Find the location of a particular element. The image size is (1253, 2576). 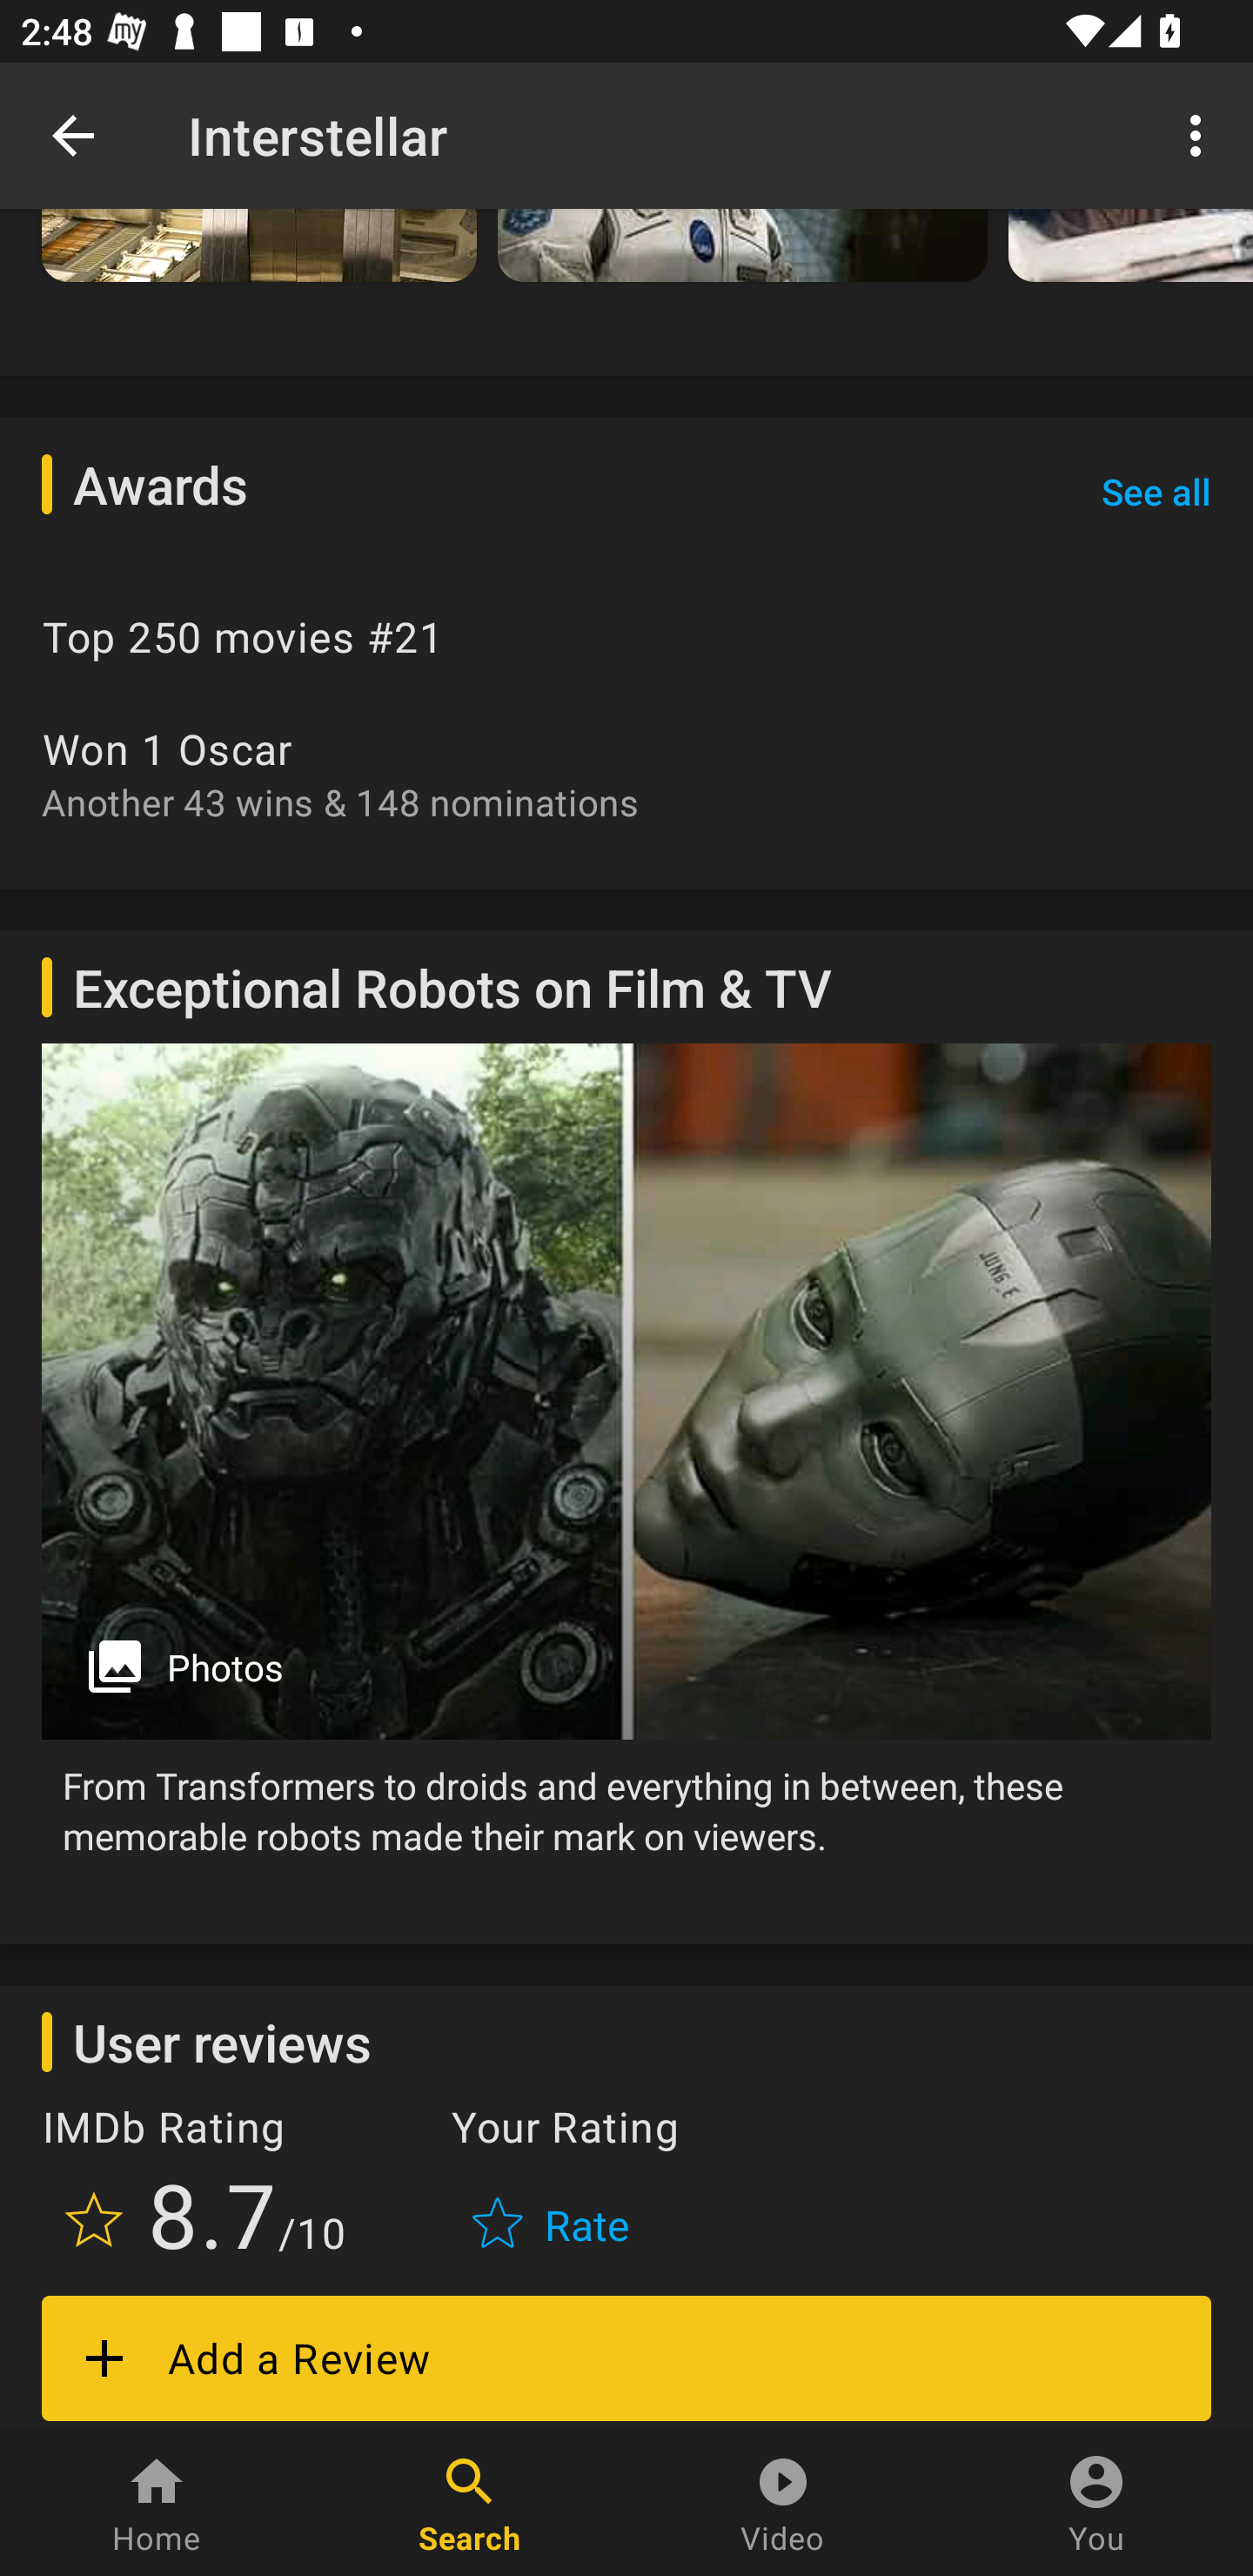

Won 1 Oscar Another 43 wins & 148 nominations is located at coordinates (626, 774).